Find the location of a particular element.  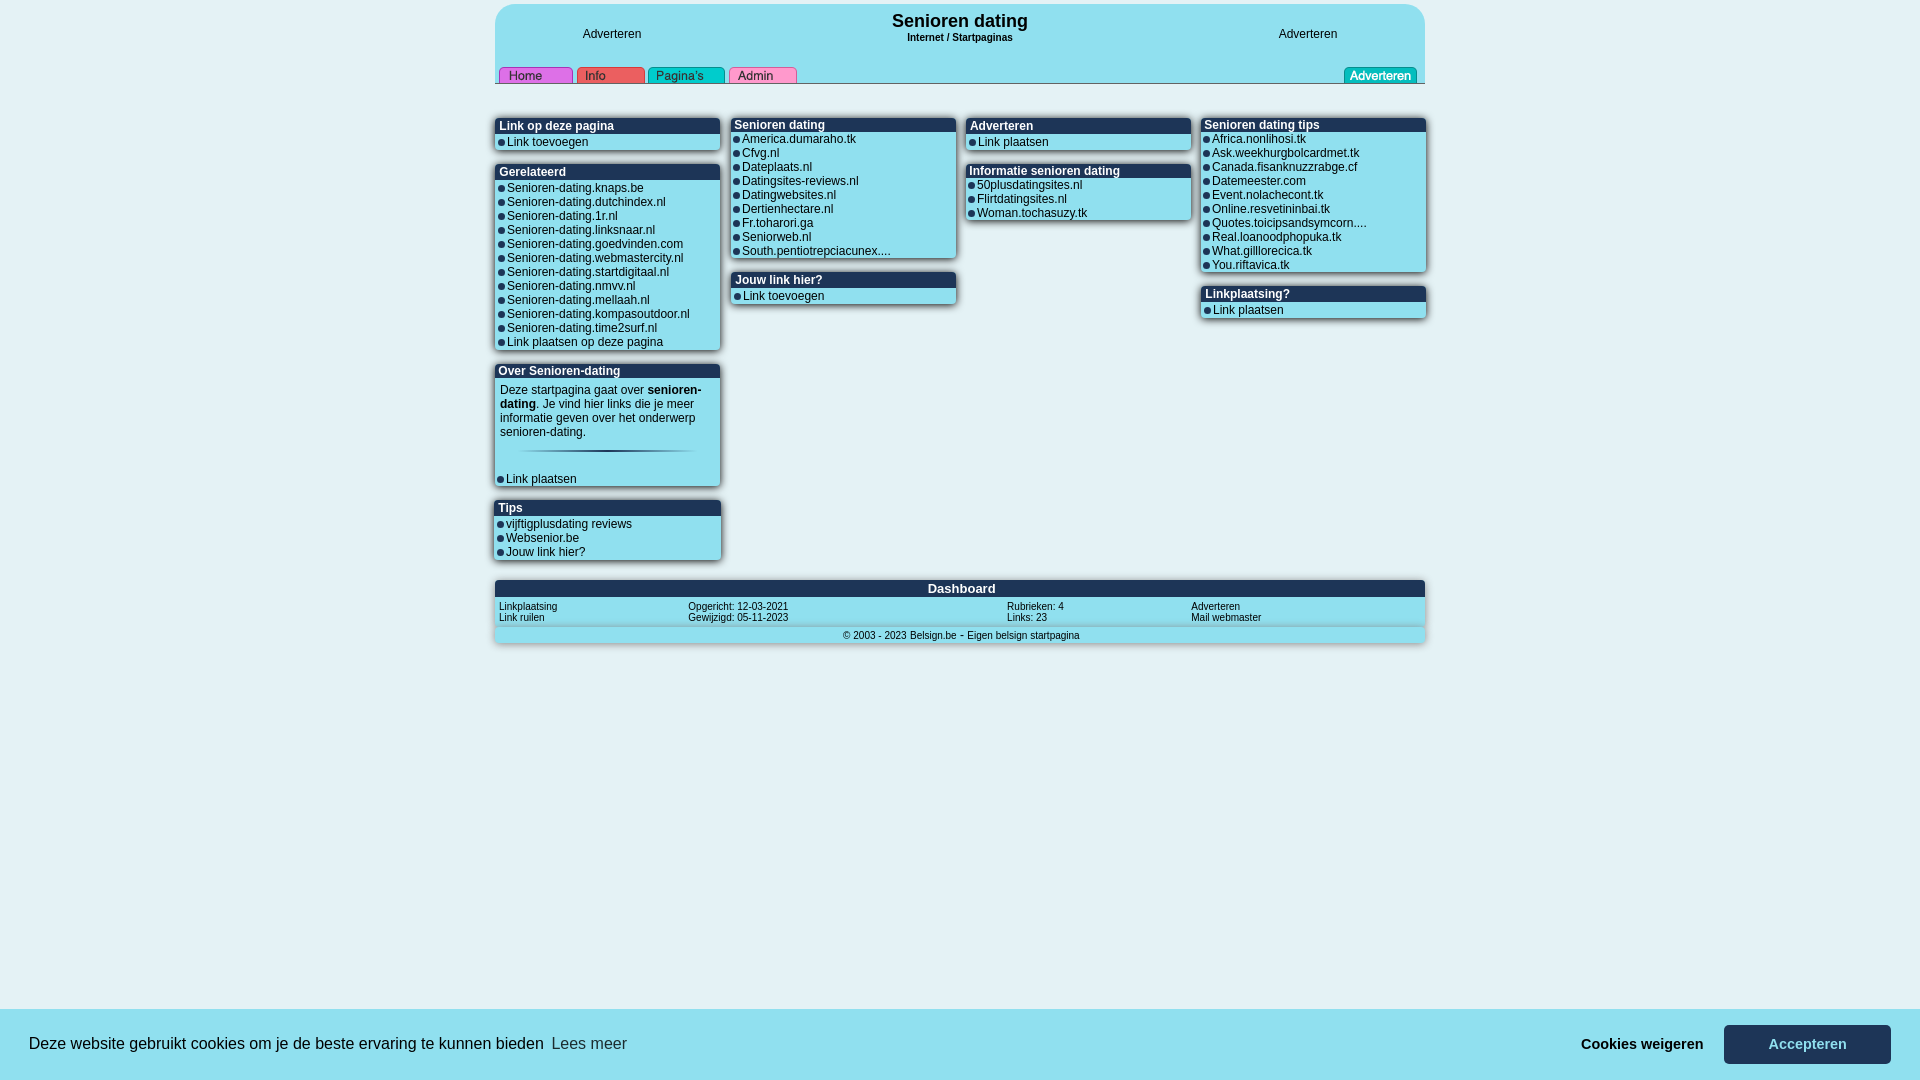

Senioren-dating.time2surf.nl is located at coordinates (582, 328).